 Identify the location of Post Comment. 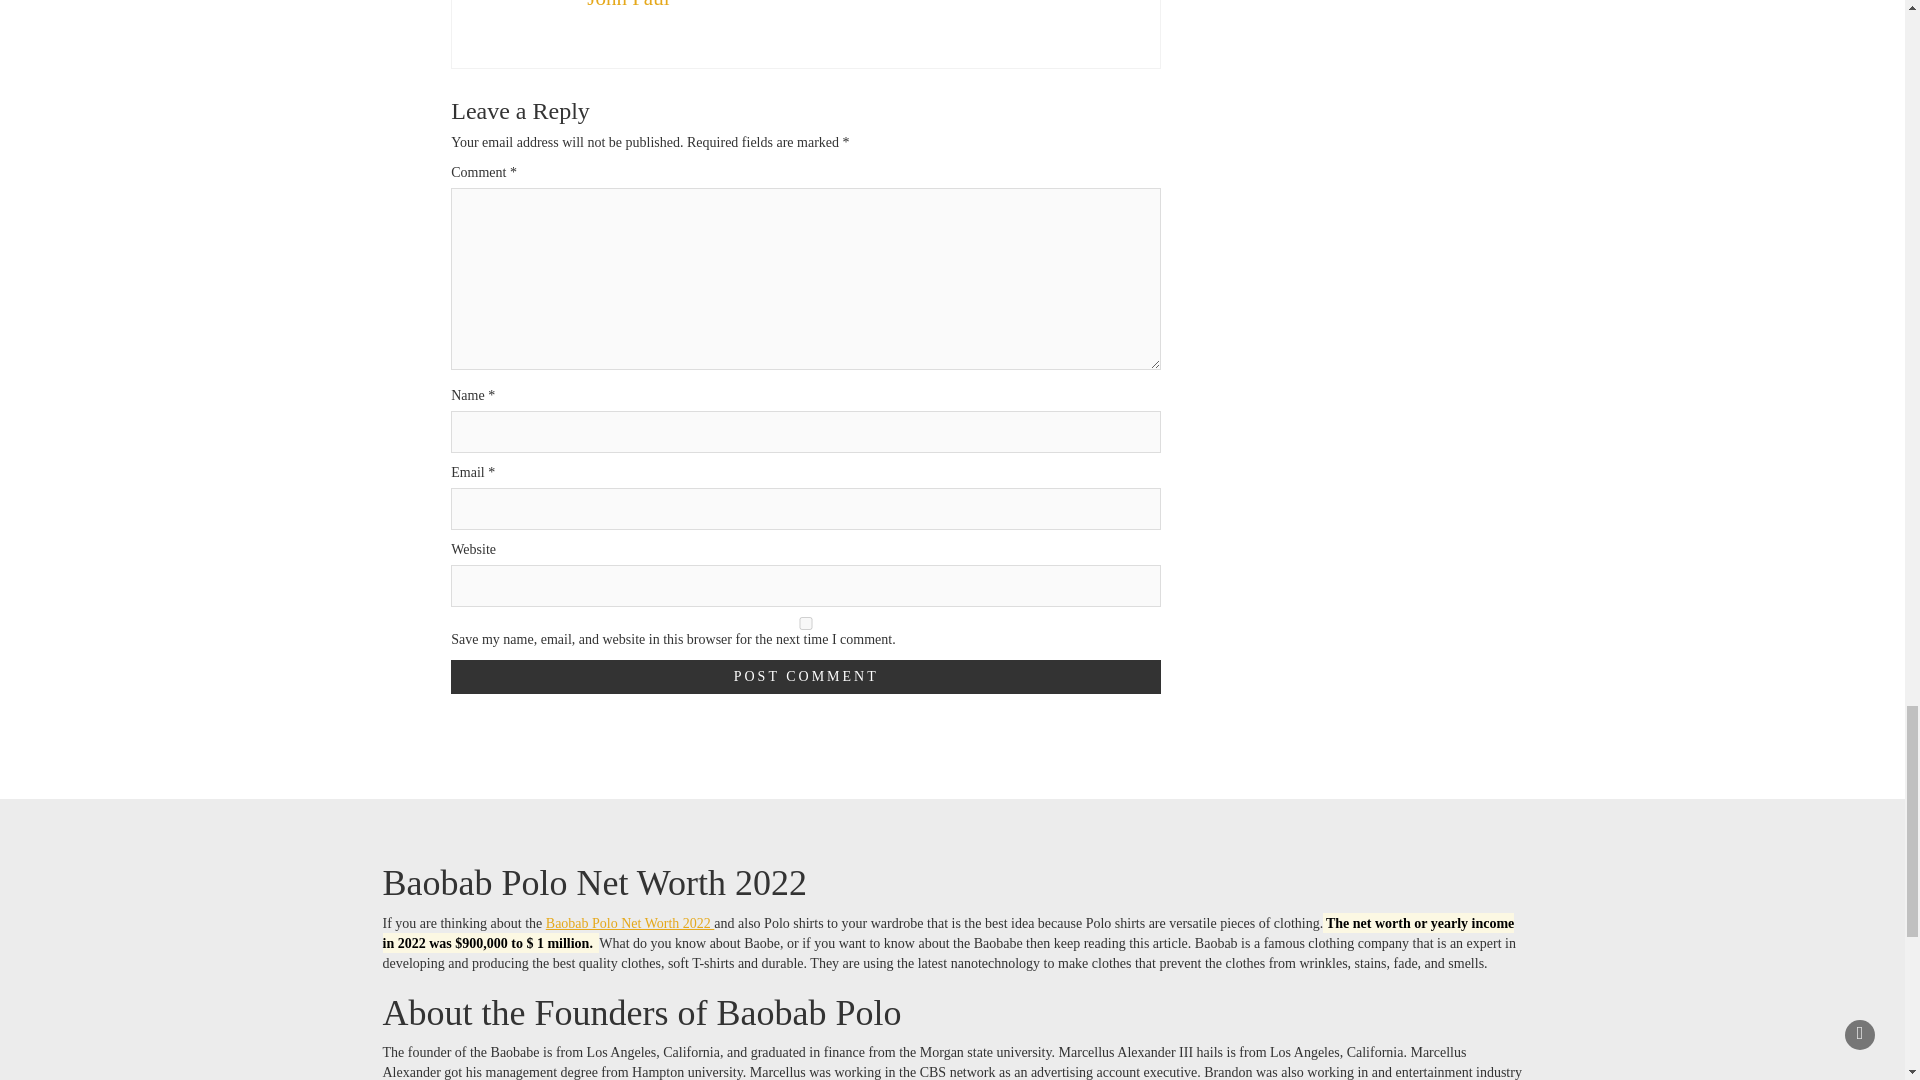
(806, 676).